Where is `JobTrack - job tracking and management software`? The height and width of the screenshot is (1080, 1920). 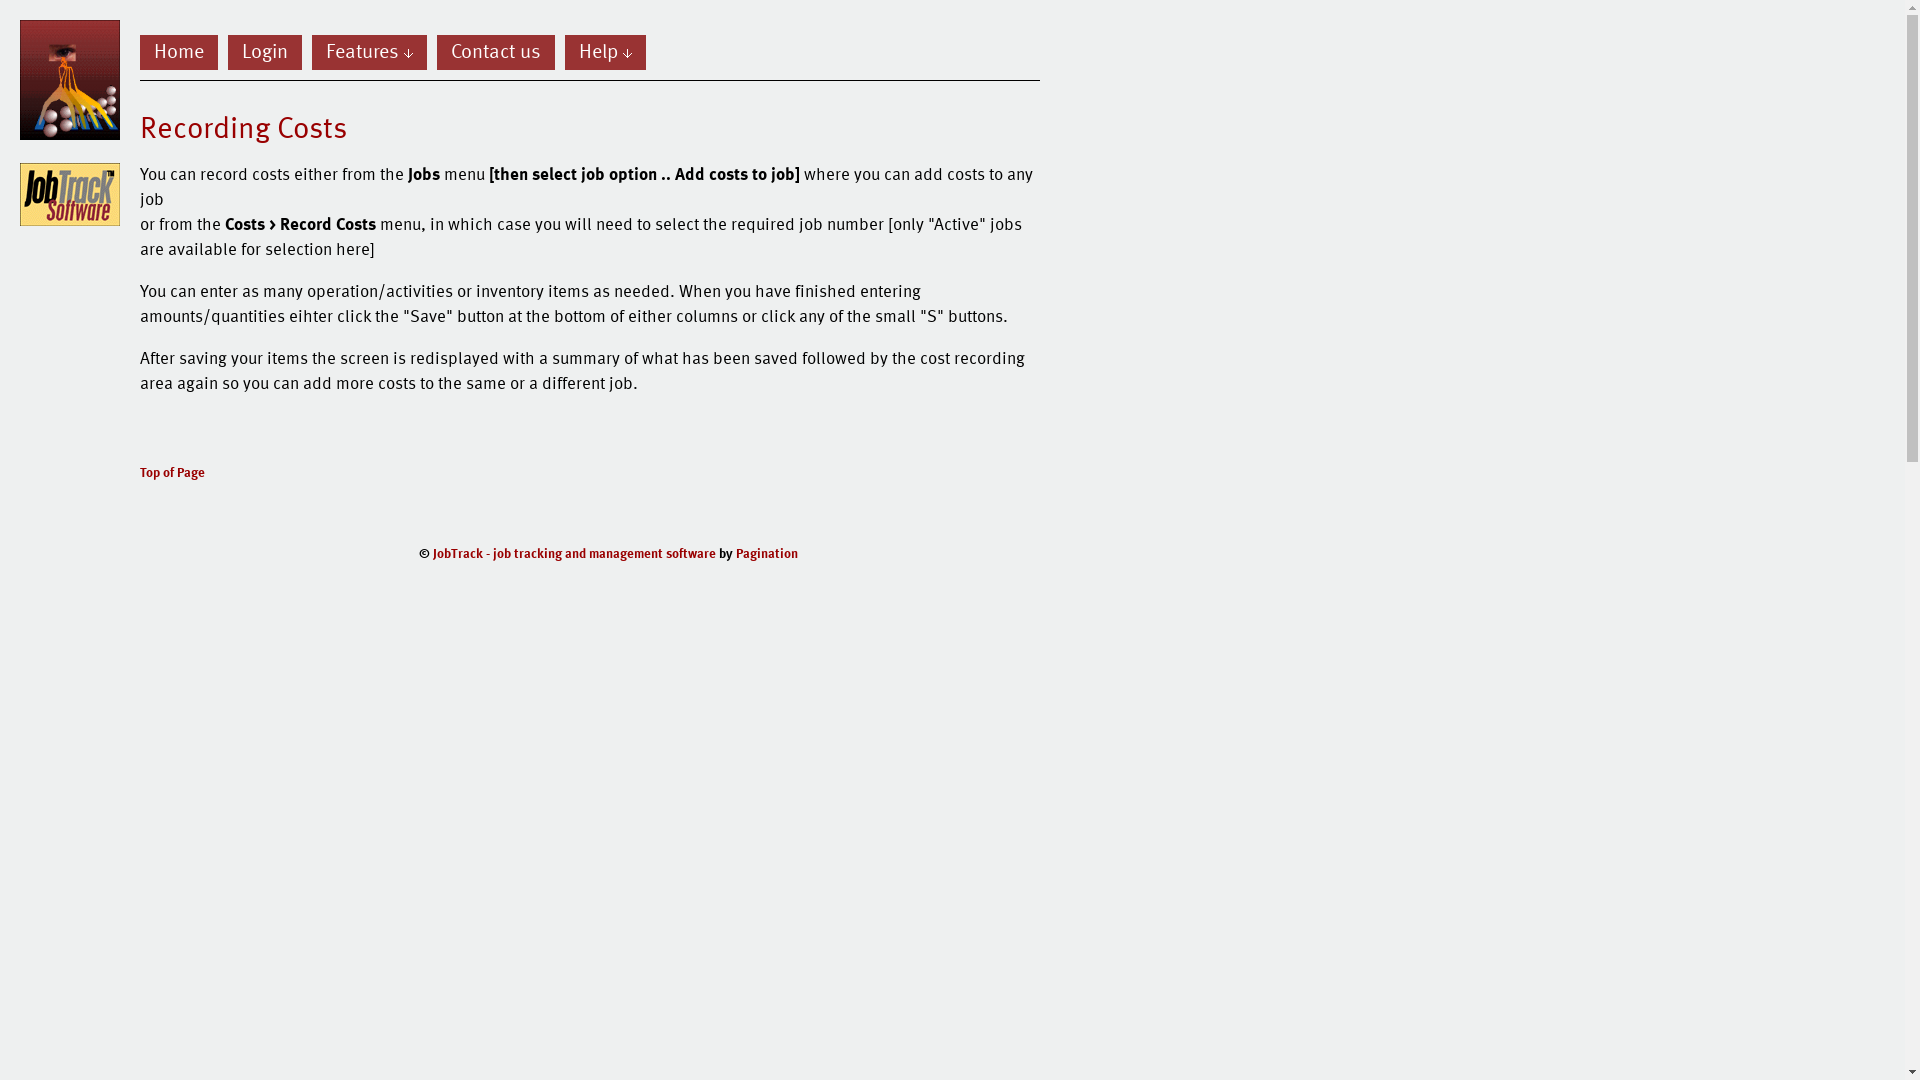
JobTrack - job tracking and management software is located at coordinates (574, 553).